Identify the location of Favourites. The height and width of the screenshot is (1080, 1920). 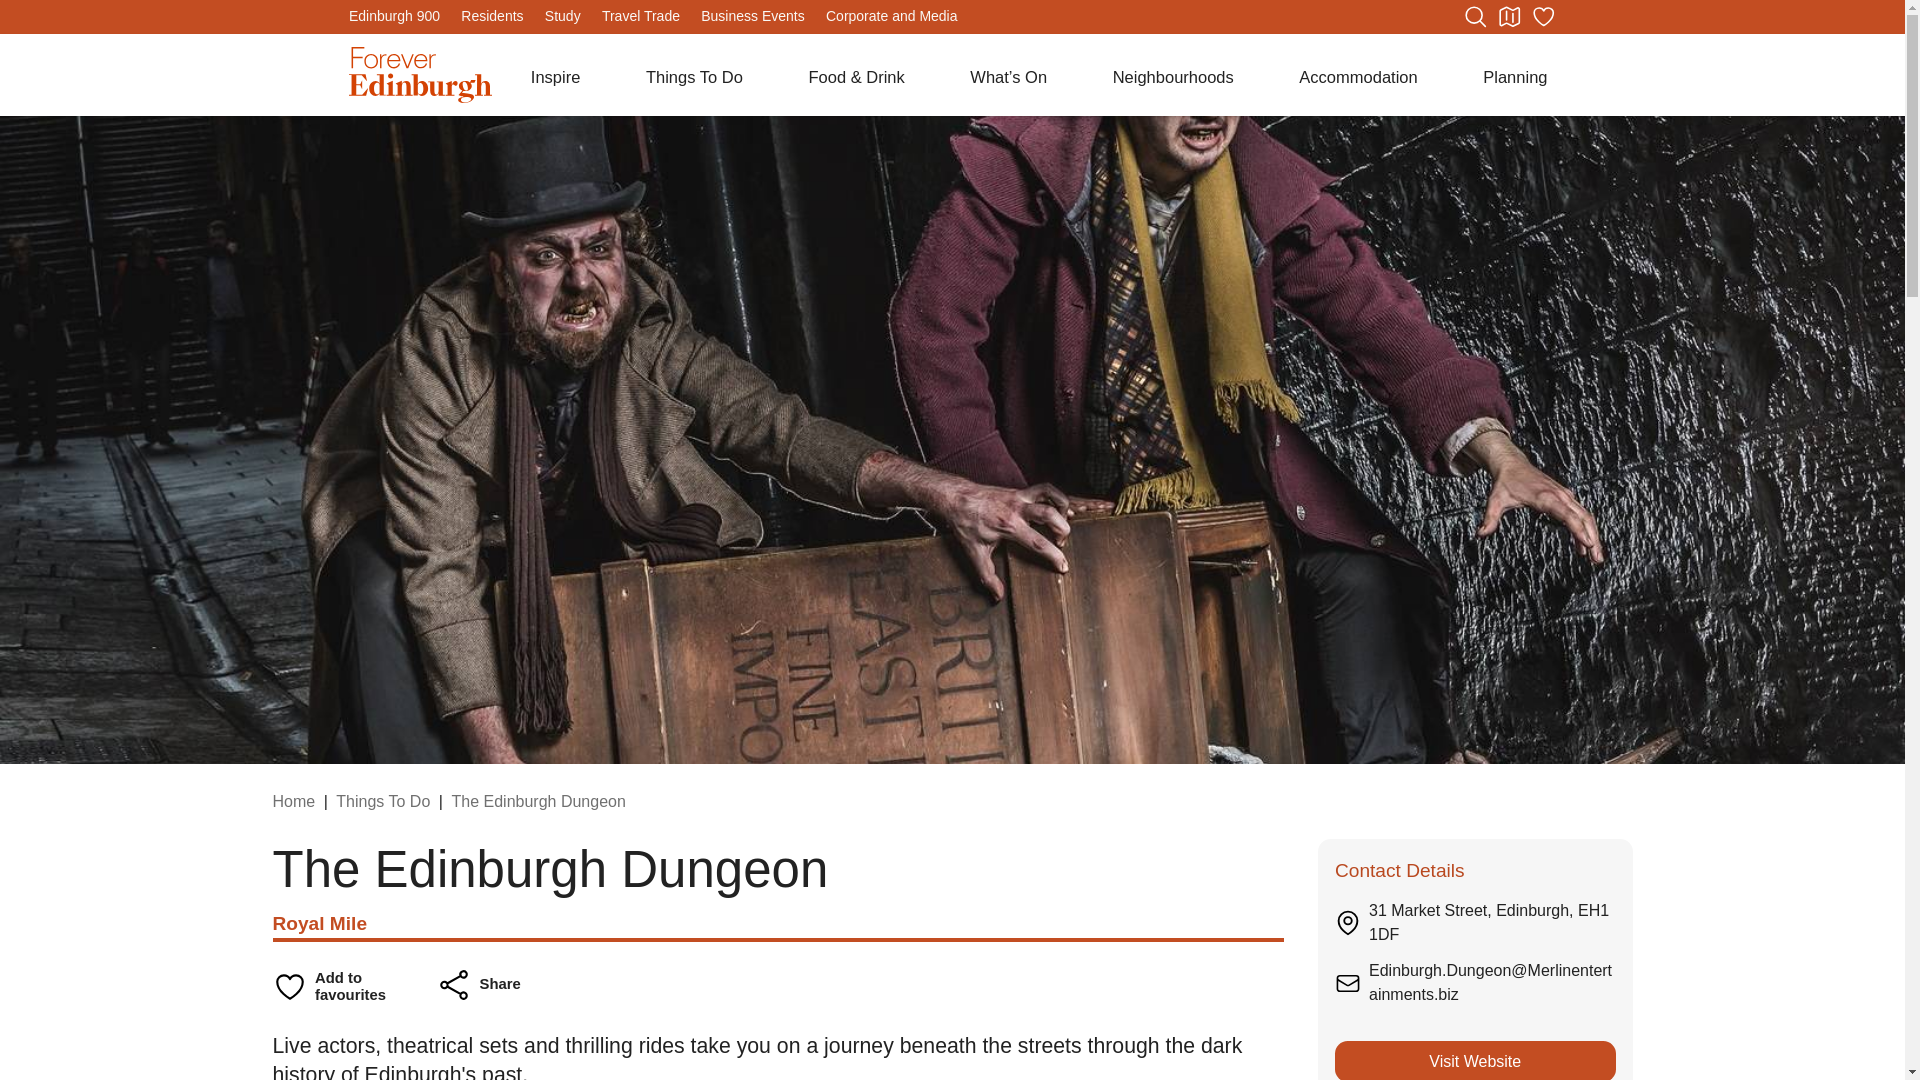
(1542, 17).